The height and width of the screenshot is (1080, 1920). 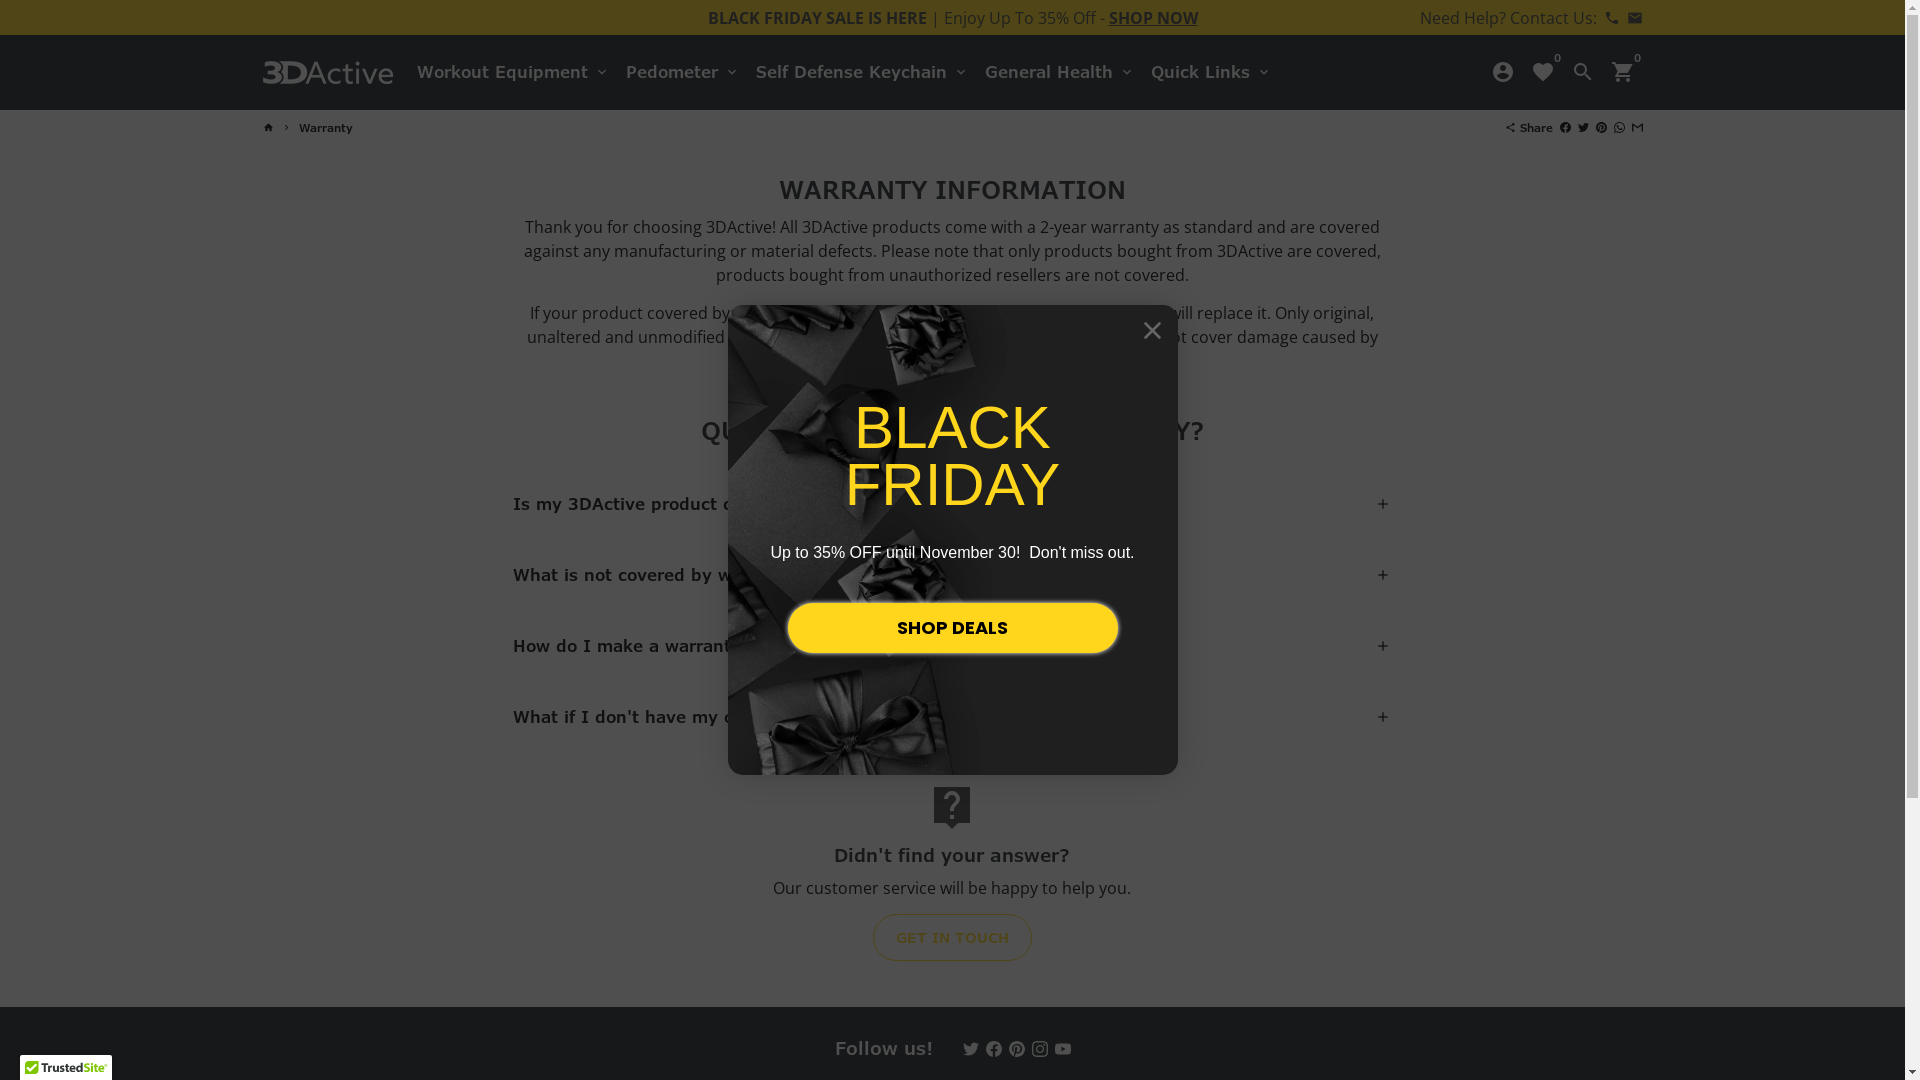 What do you see at coordinates (1040, 1049) in the screenshot?
I see `3DActive on Instagram` at bounding box center [1040, 1049].